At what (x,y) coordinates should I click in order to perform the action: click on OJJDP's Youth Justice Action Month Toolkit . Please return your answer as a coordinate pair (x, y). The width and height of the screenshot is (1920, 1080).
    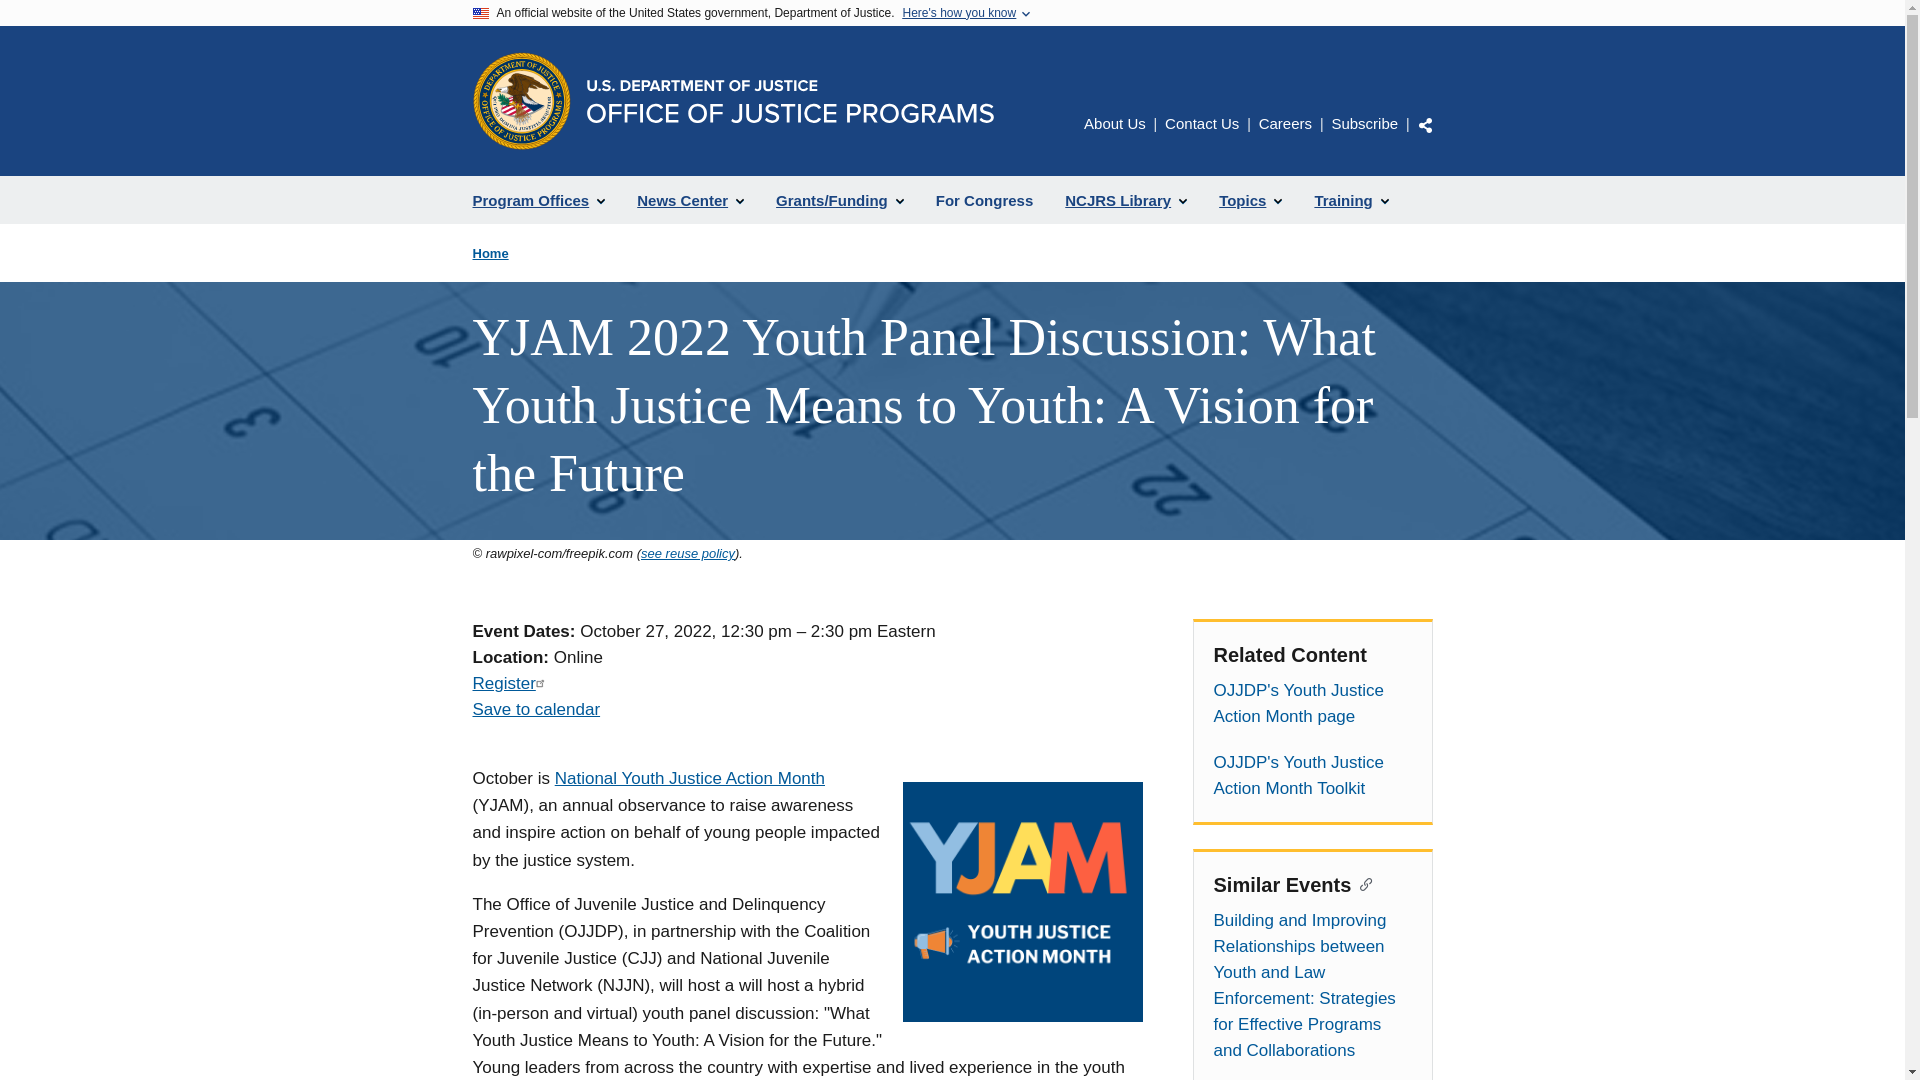
    Looking at the image, I should click on (1312, 776).